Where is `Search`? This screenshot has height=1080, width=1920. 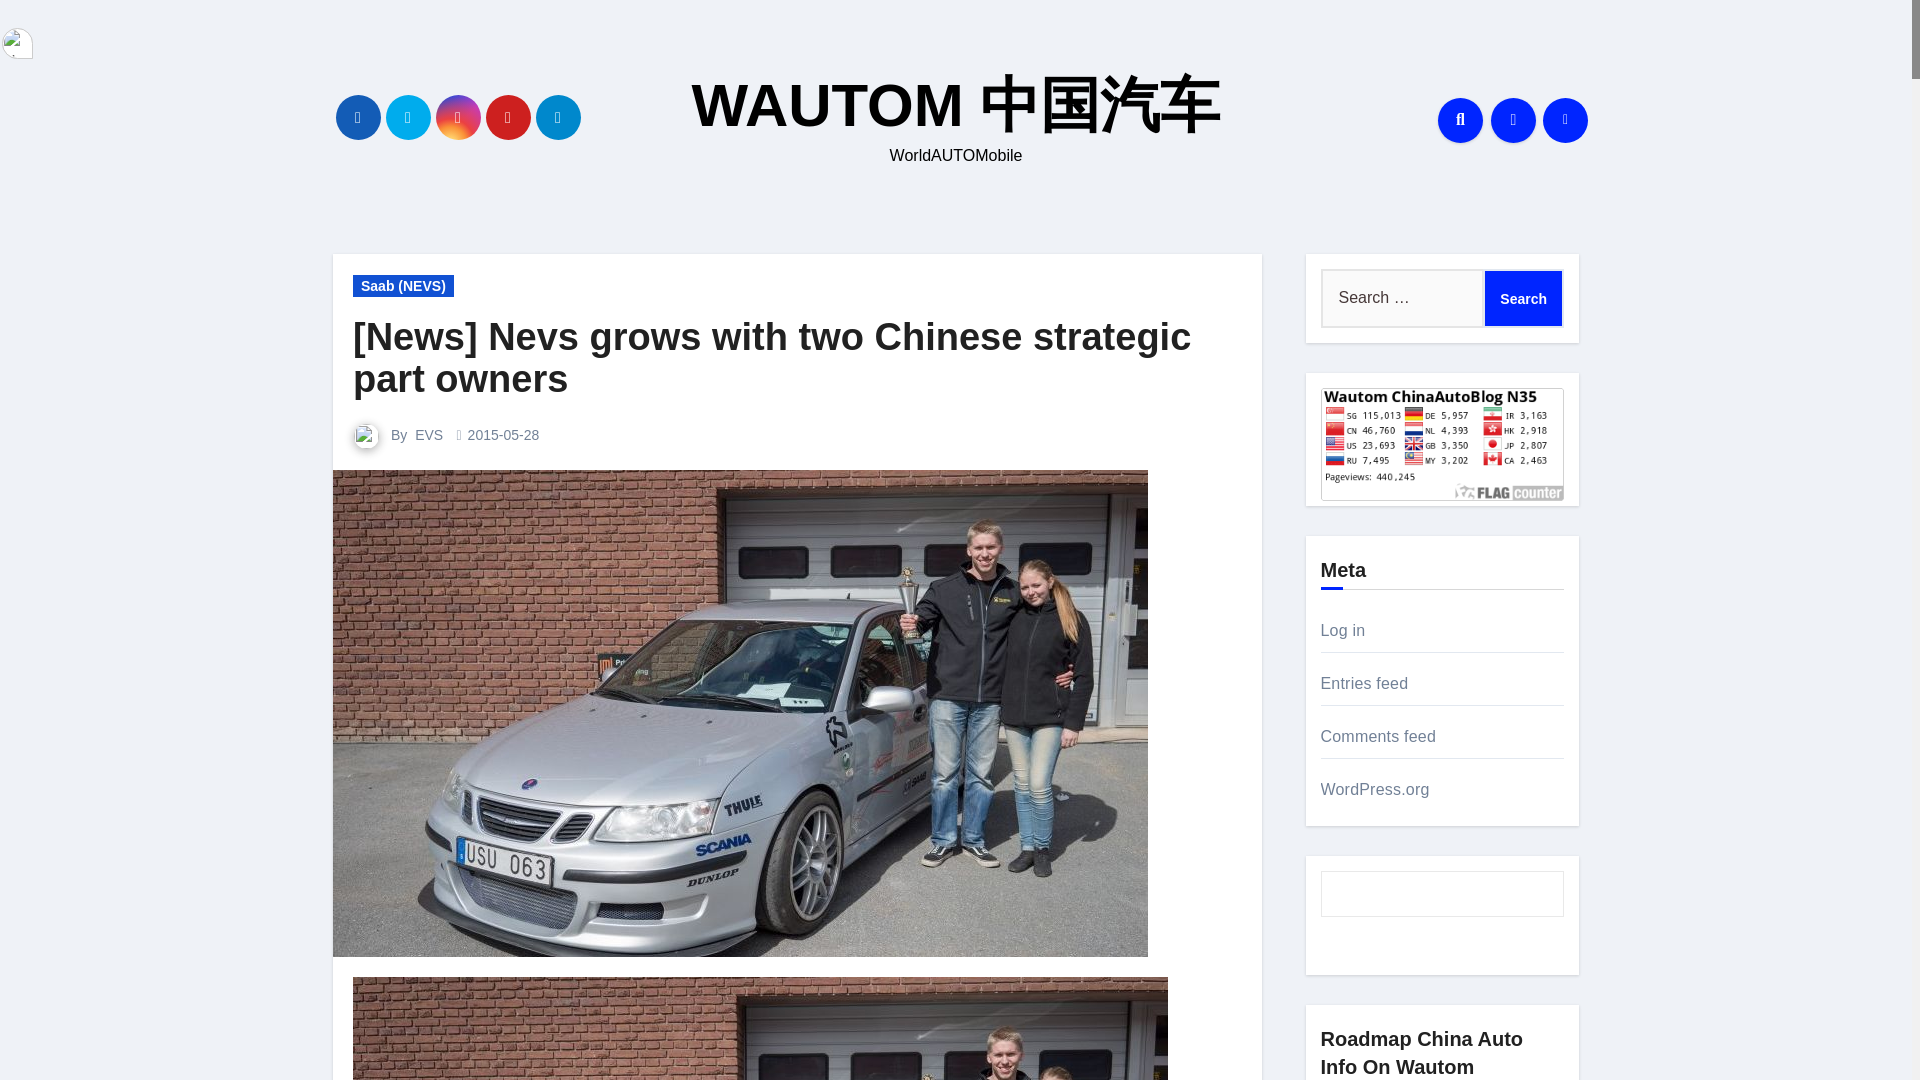
Search is located at coordinates (1523, 298).